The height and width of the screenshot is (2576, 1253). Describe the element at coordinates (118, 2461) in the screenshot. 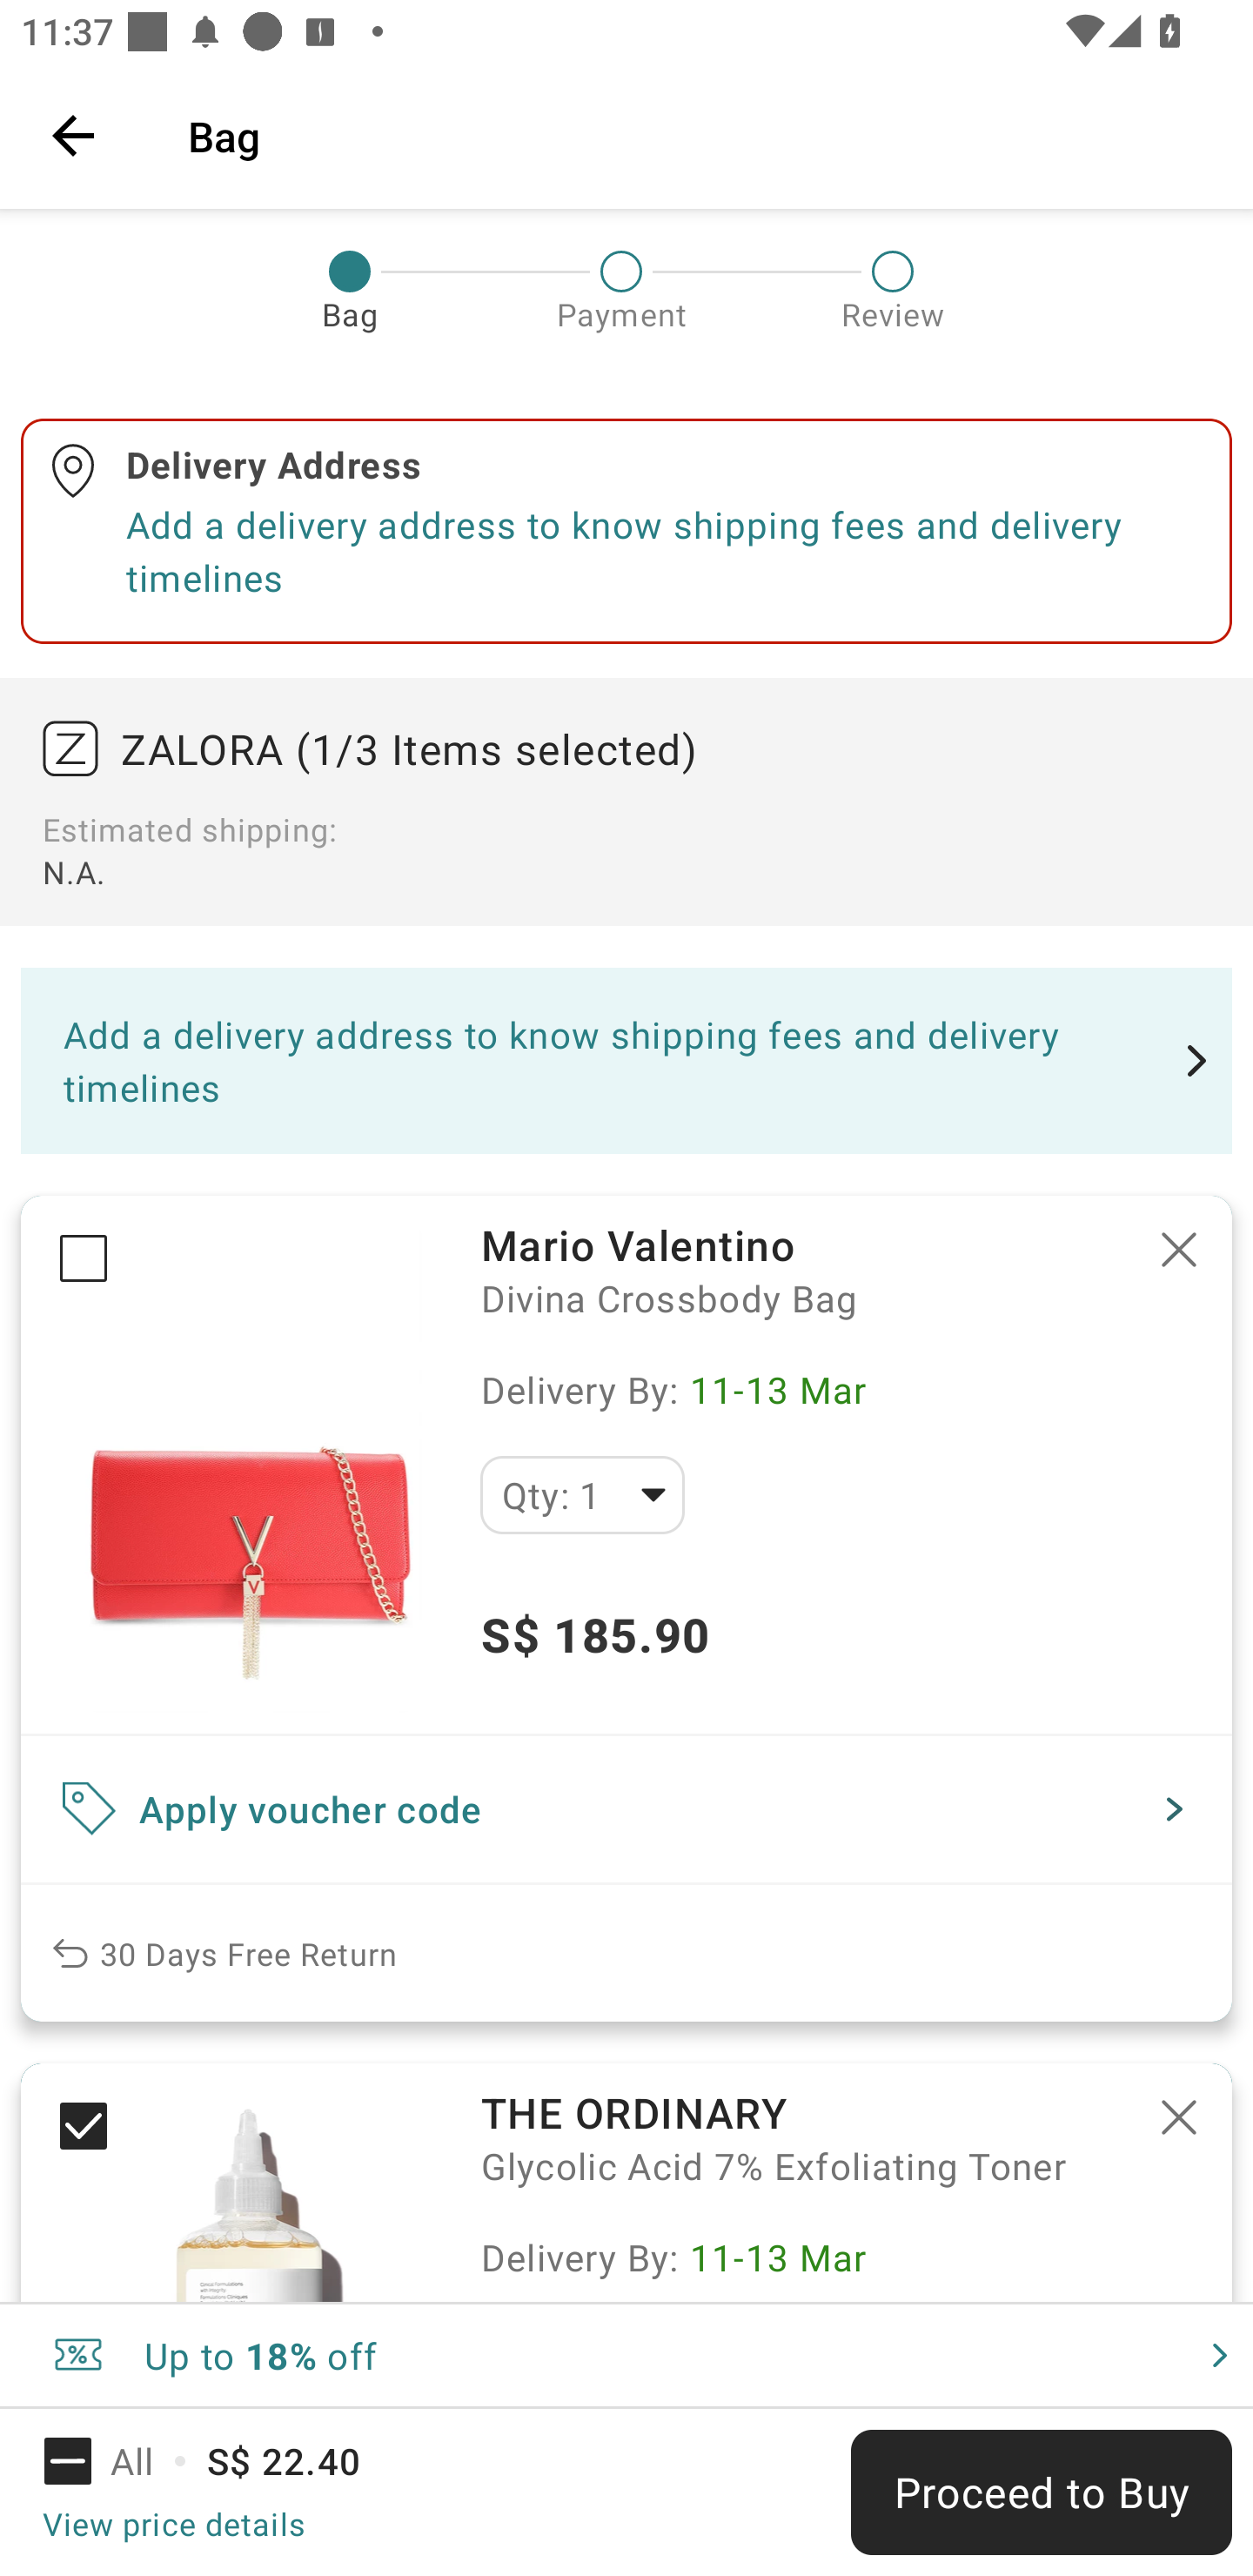

I see `All` at that location.